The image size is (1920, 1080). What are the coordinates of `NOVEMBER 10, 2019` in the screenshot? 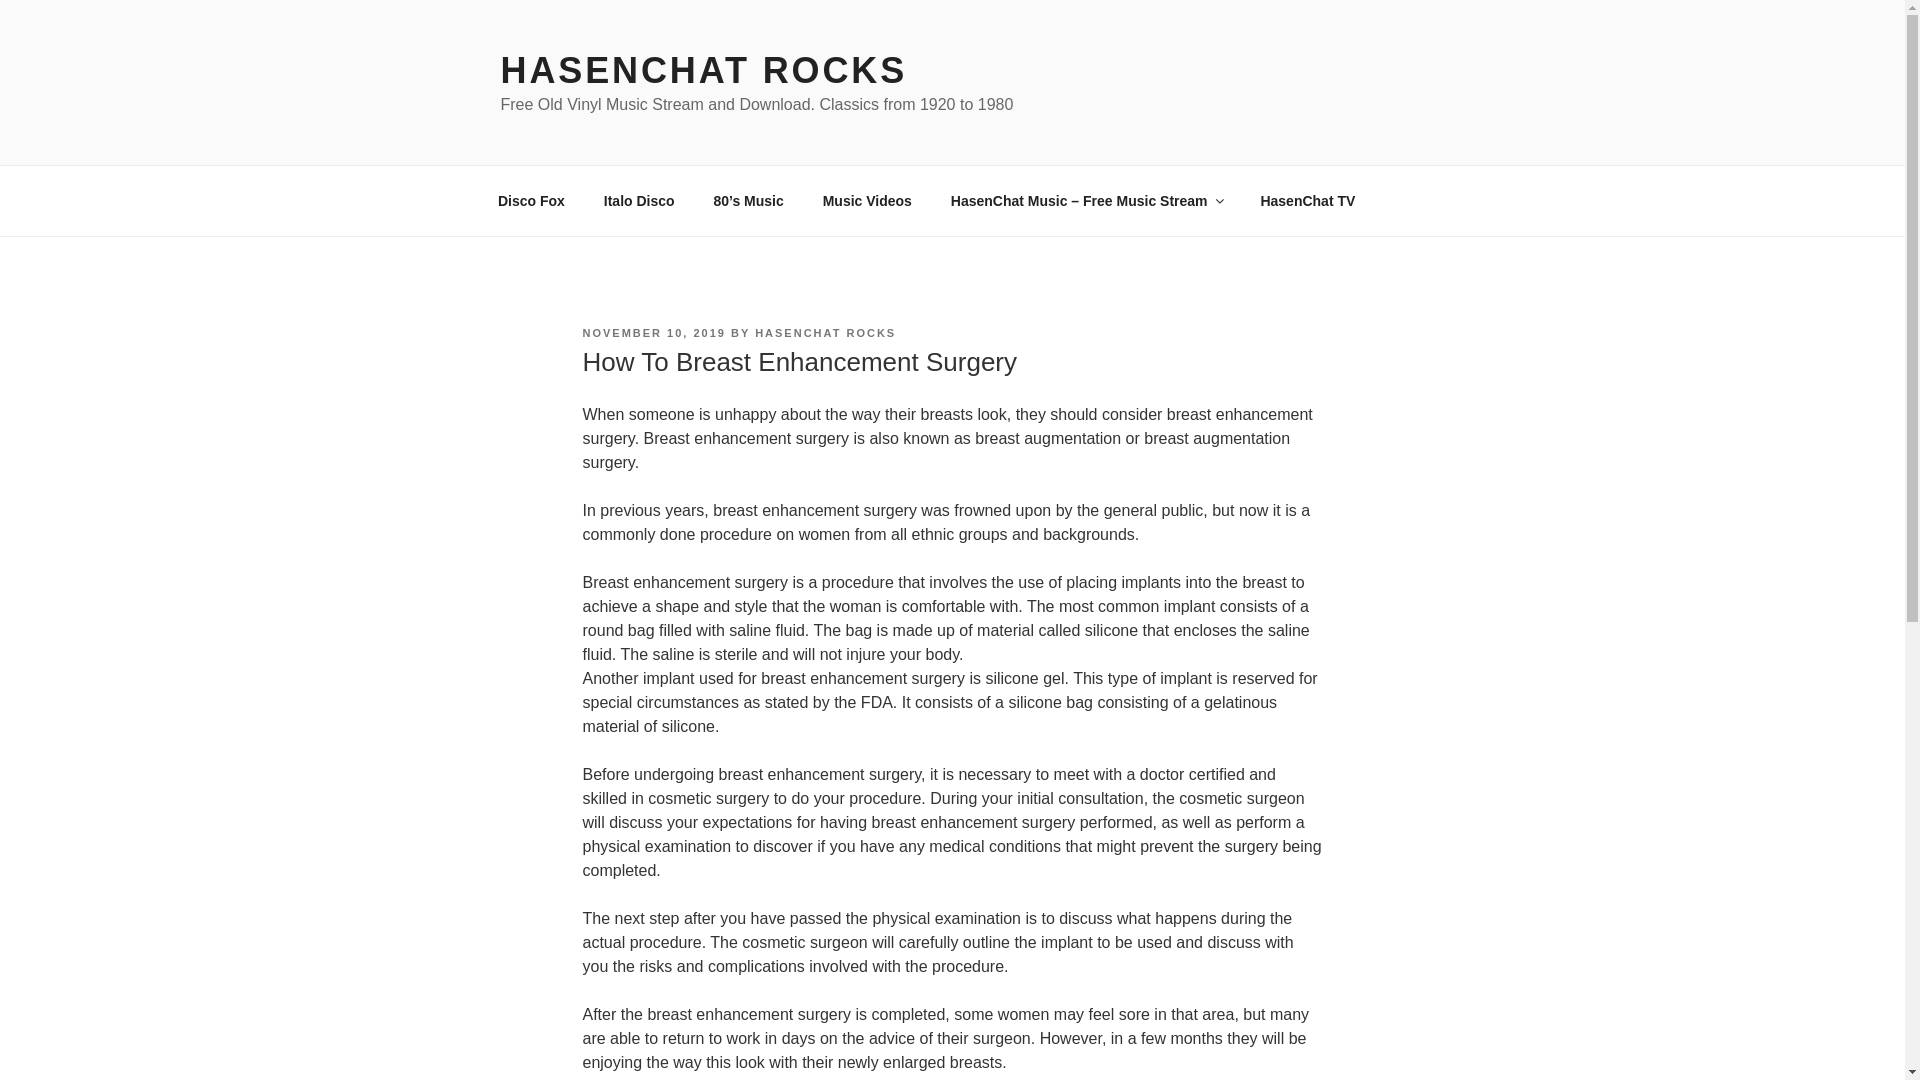 It's located at (653, 333).